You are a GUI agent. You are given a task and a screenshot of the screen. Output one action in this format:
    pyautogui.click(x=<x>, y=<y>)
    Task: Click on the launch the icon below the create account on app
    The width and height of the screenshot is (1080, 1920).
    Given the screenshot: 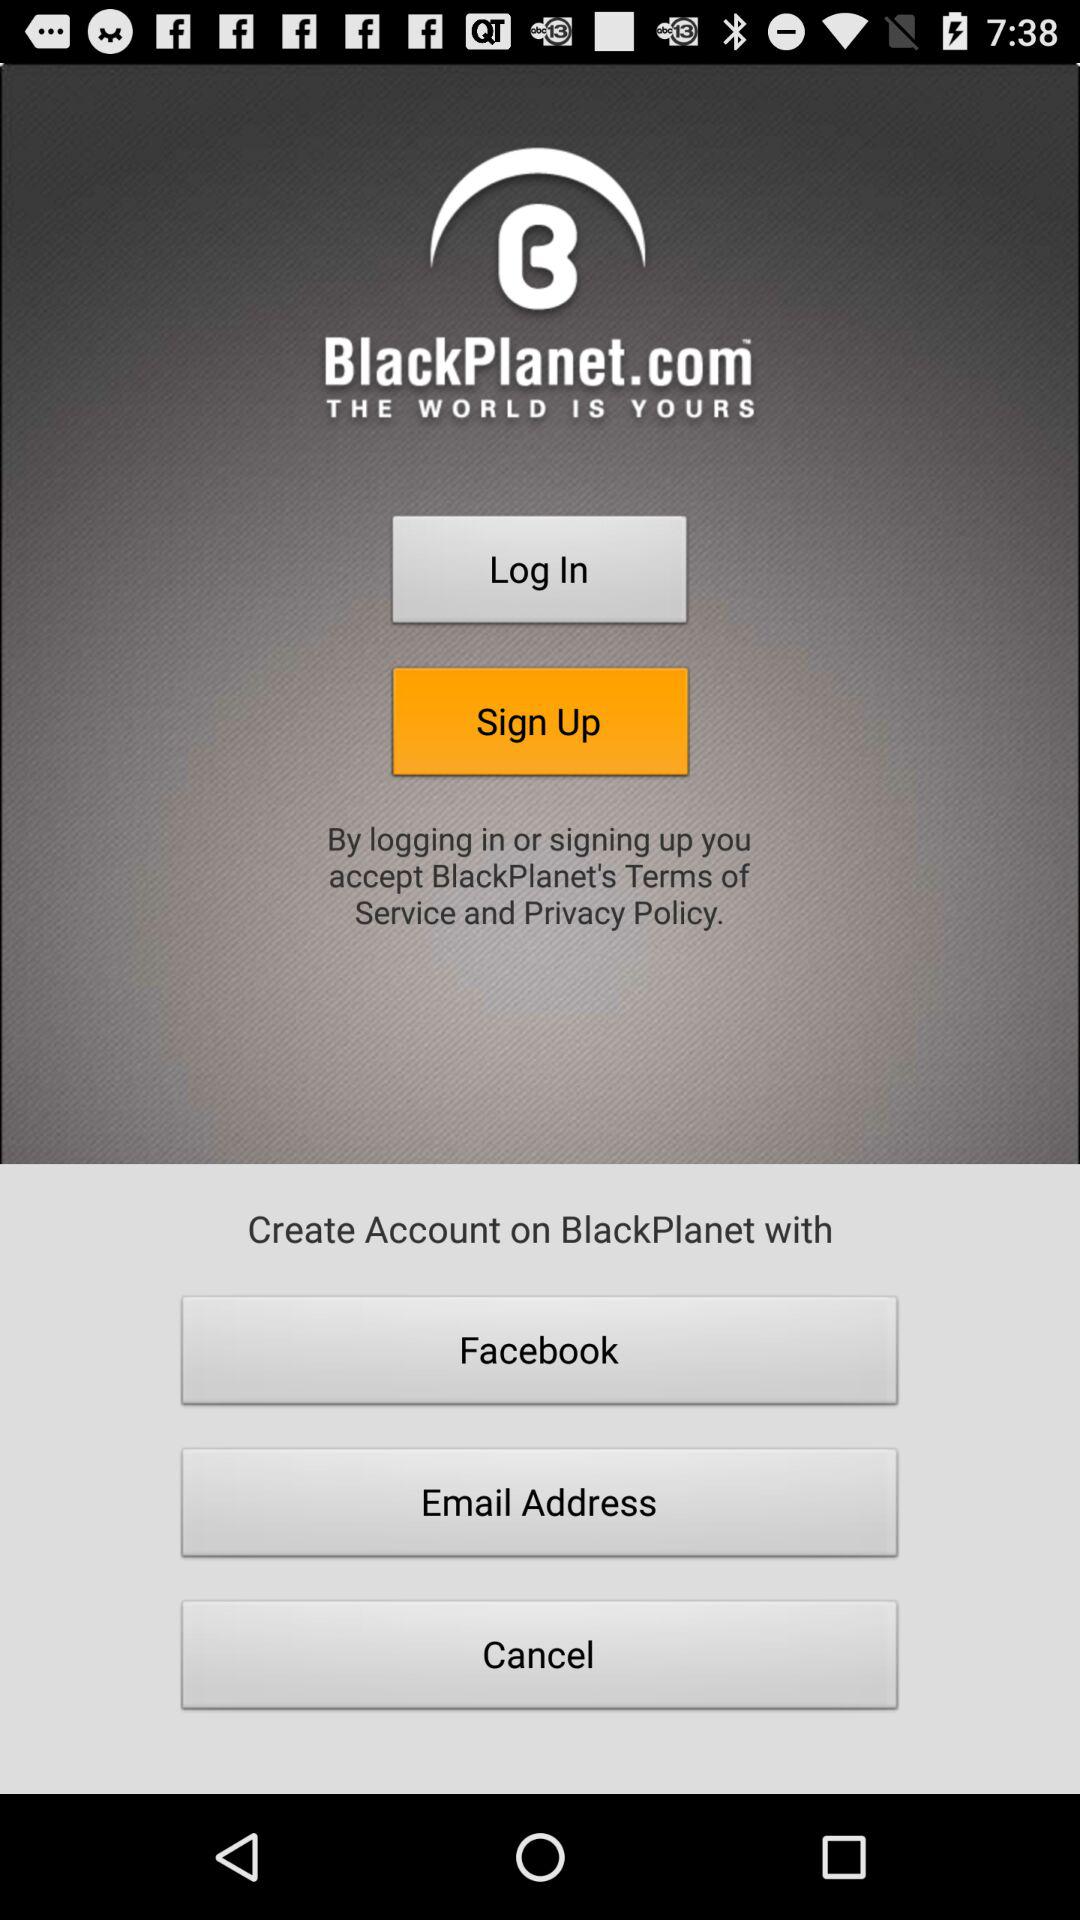 What is the action you would take?
    pyautogui.click(x=540, y=1355)
    